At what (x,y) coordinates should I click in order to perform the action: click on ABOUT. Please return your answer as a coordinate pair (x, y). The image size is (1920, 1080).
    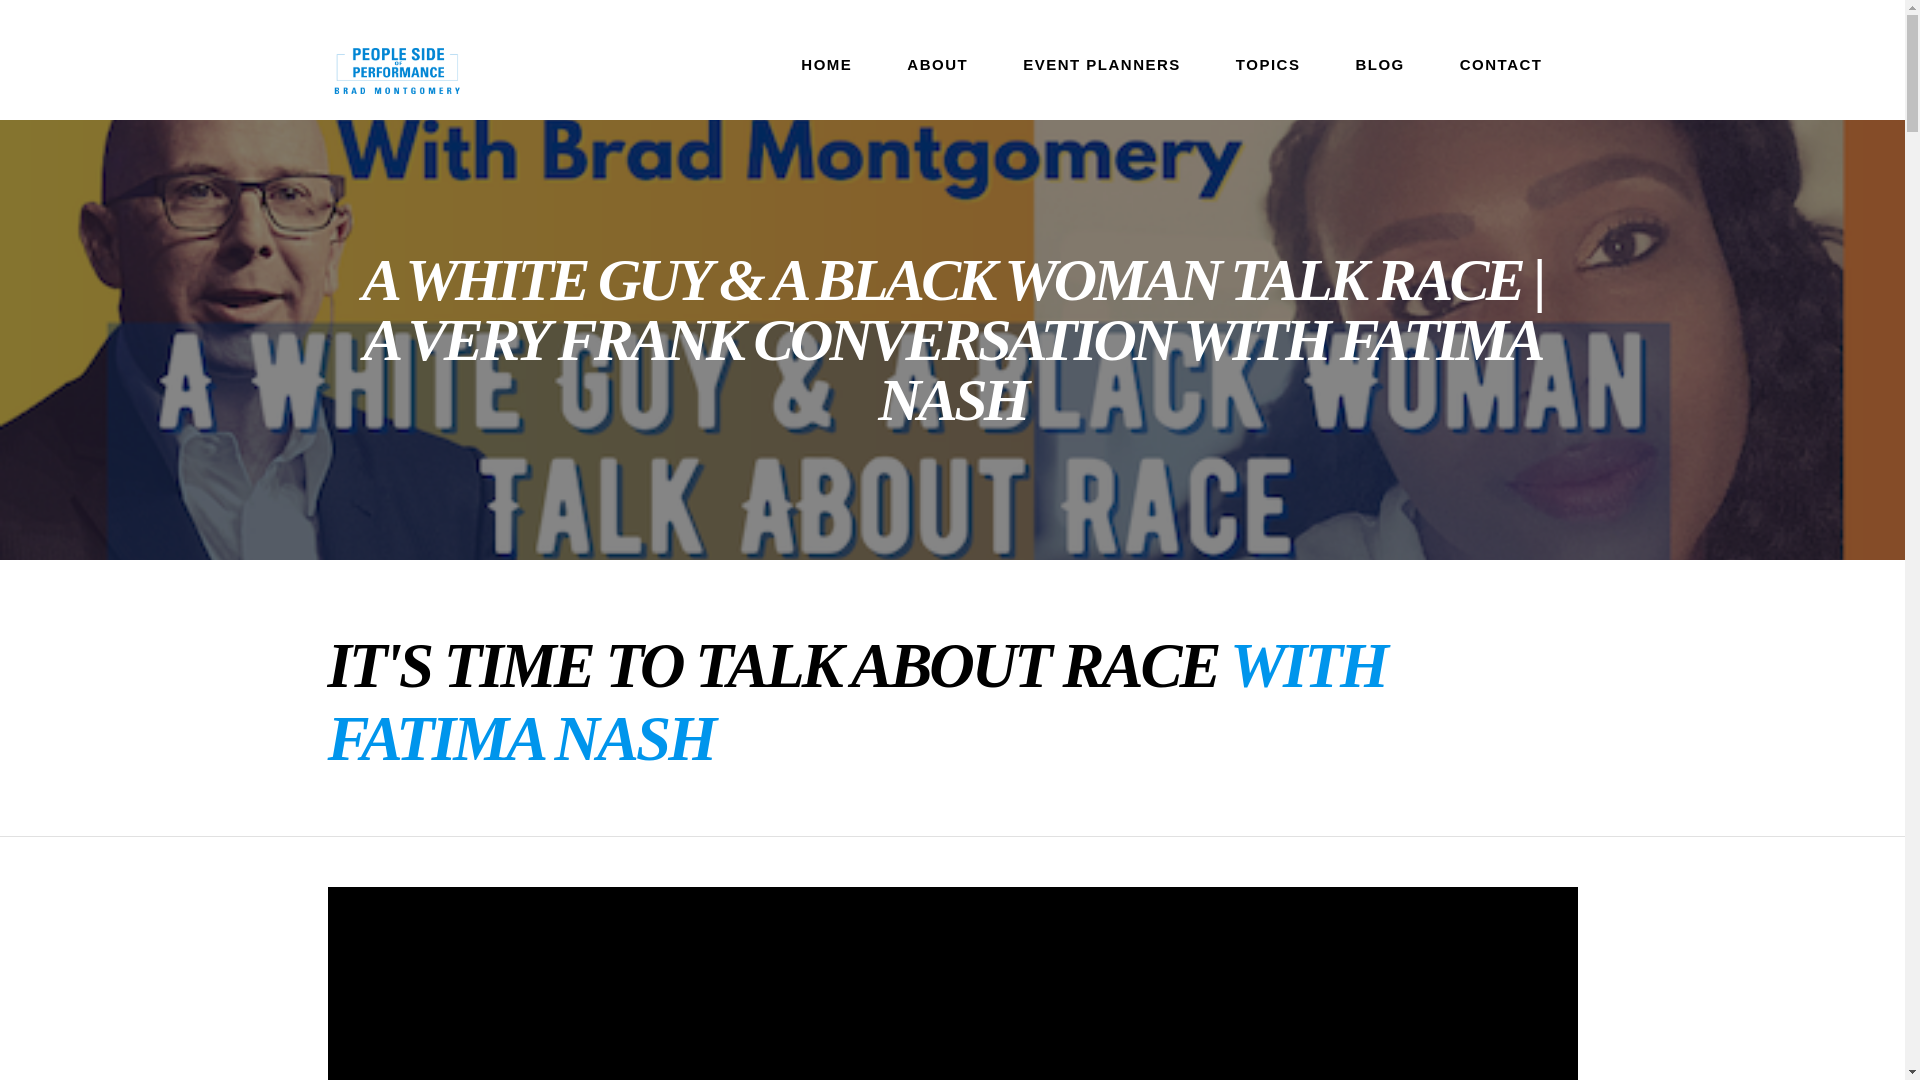
    Looking at the image, I should click on (938, 79).